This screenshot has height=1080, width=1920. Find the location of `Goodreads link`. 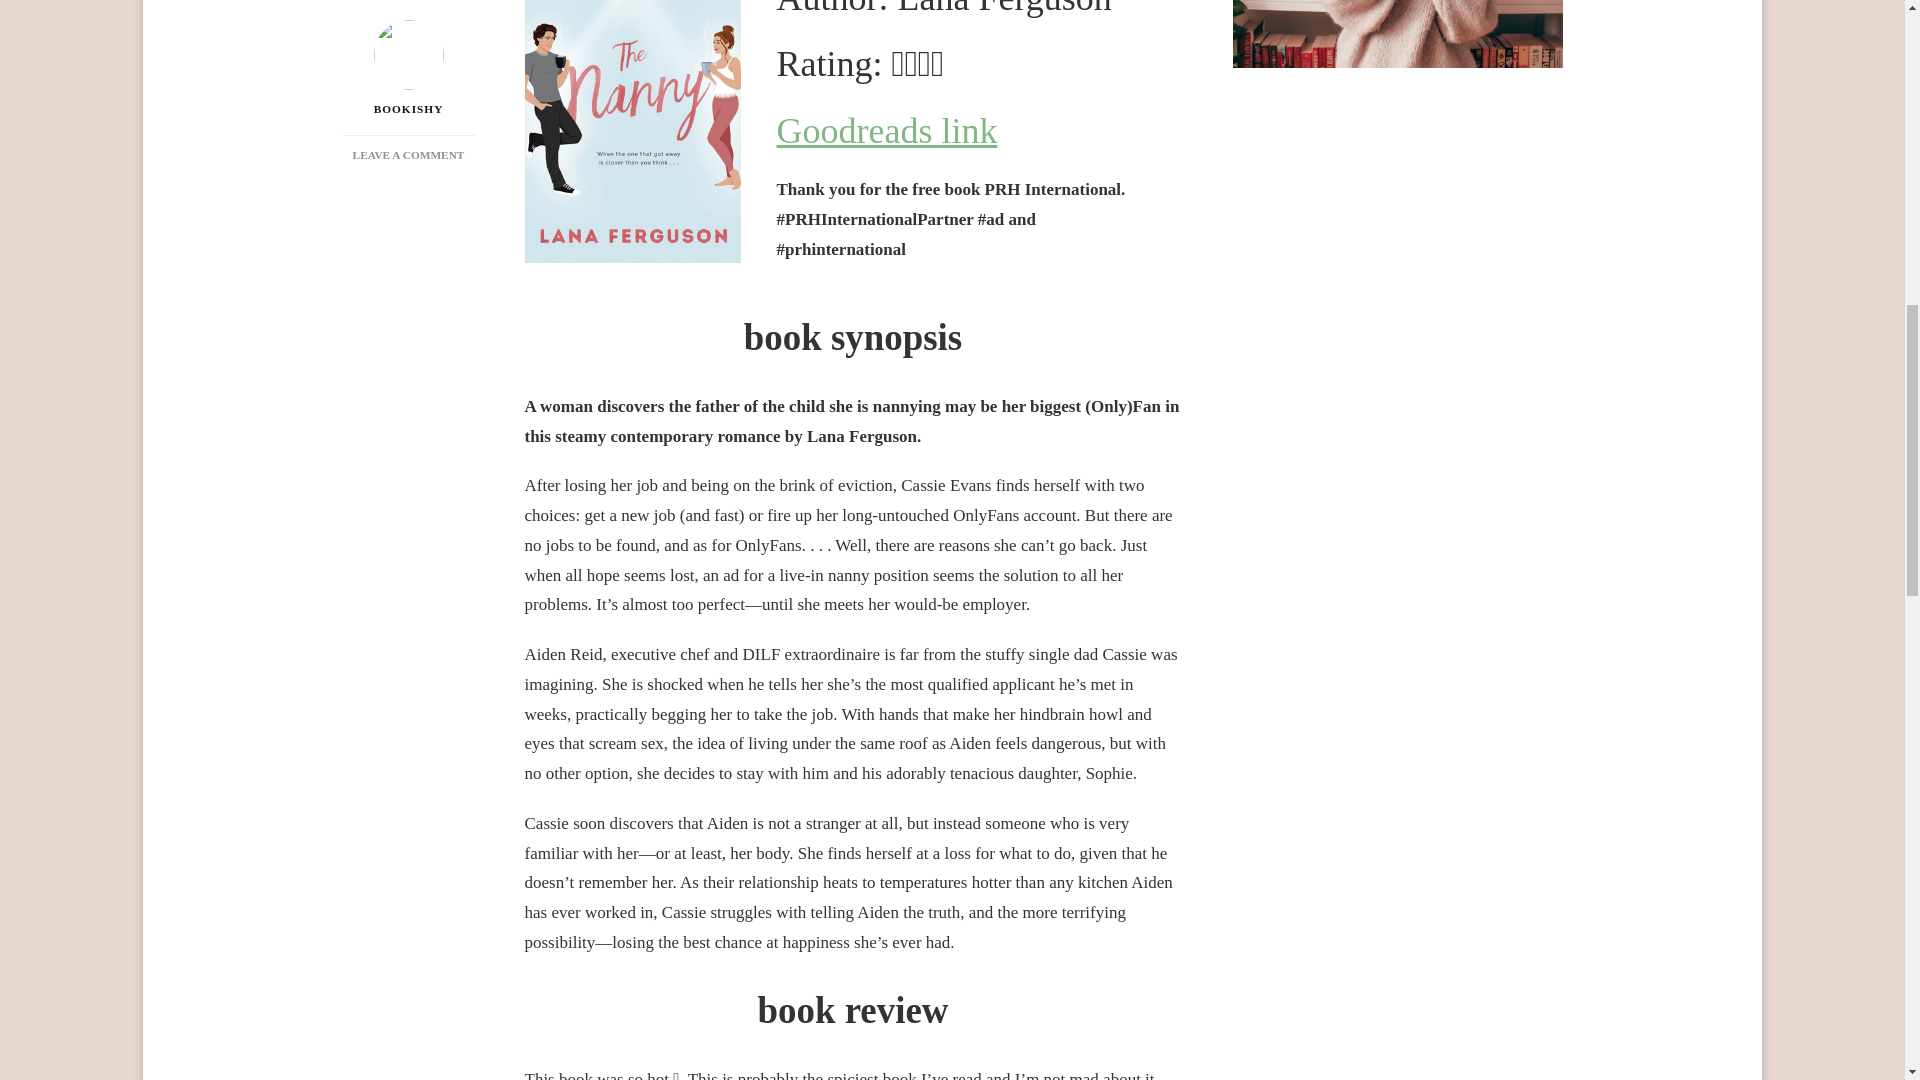

Goodreads link is located at coordinates (408, 42).